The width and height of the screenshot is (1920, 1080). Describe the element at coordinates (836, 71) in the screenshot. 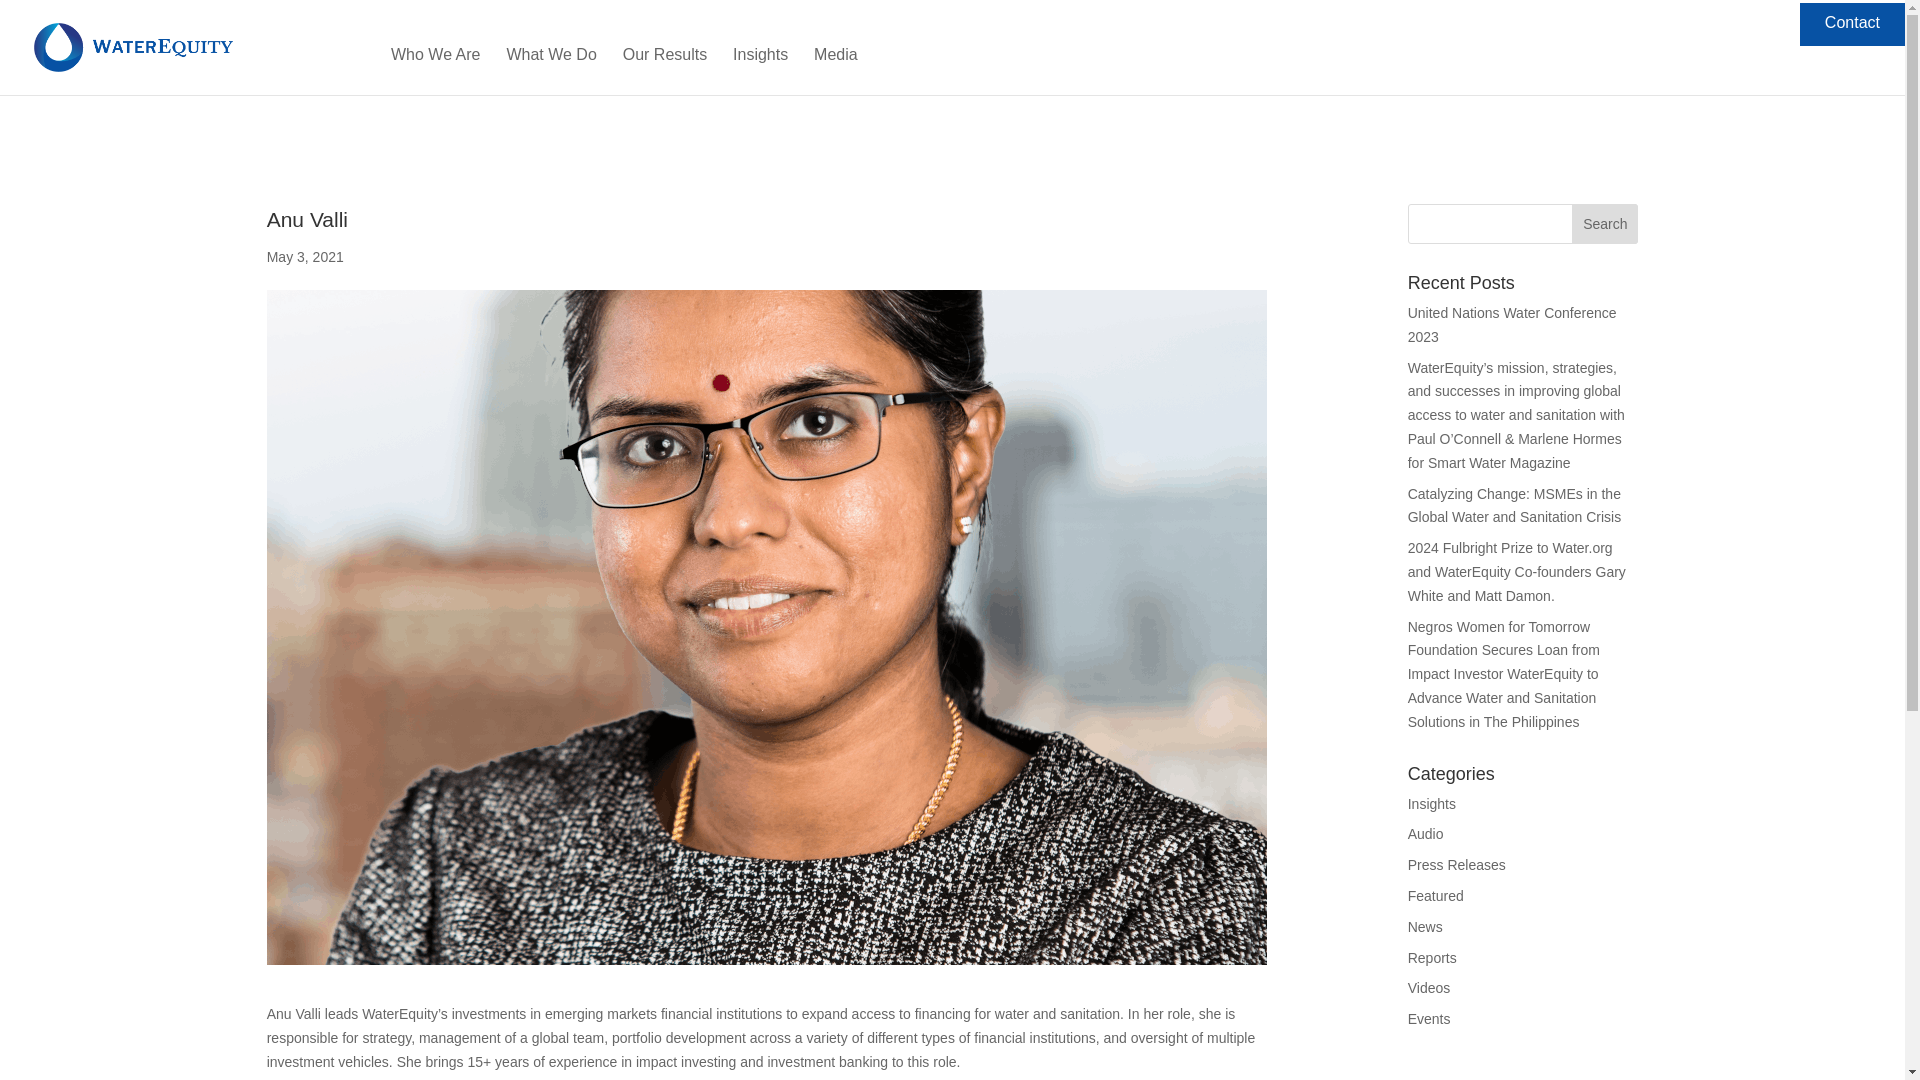

I see `Media` at that location.